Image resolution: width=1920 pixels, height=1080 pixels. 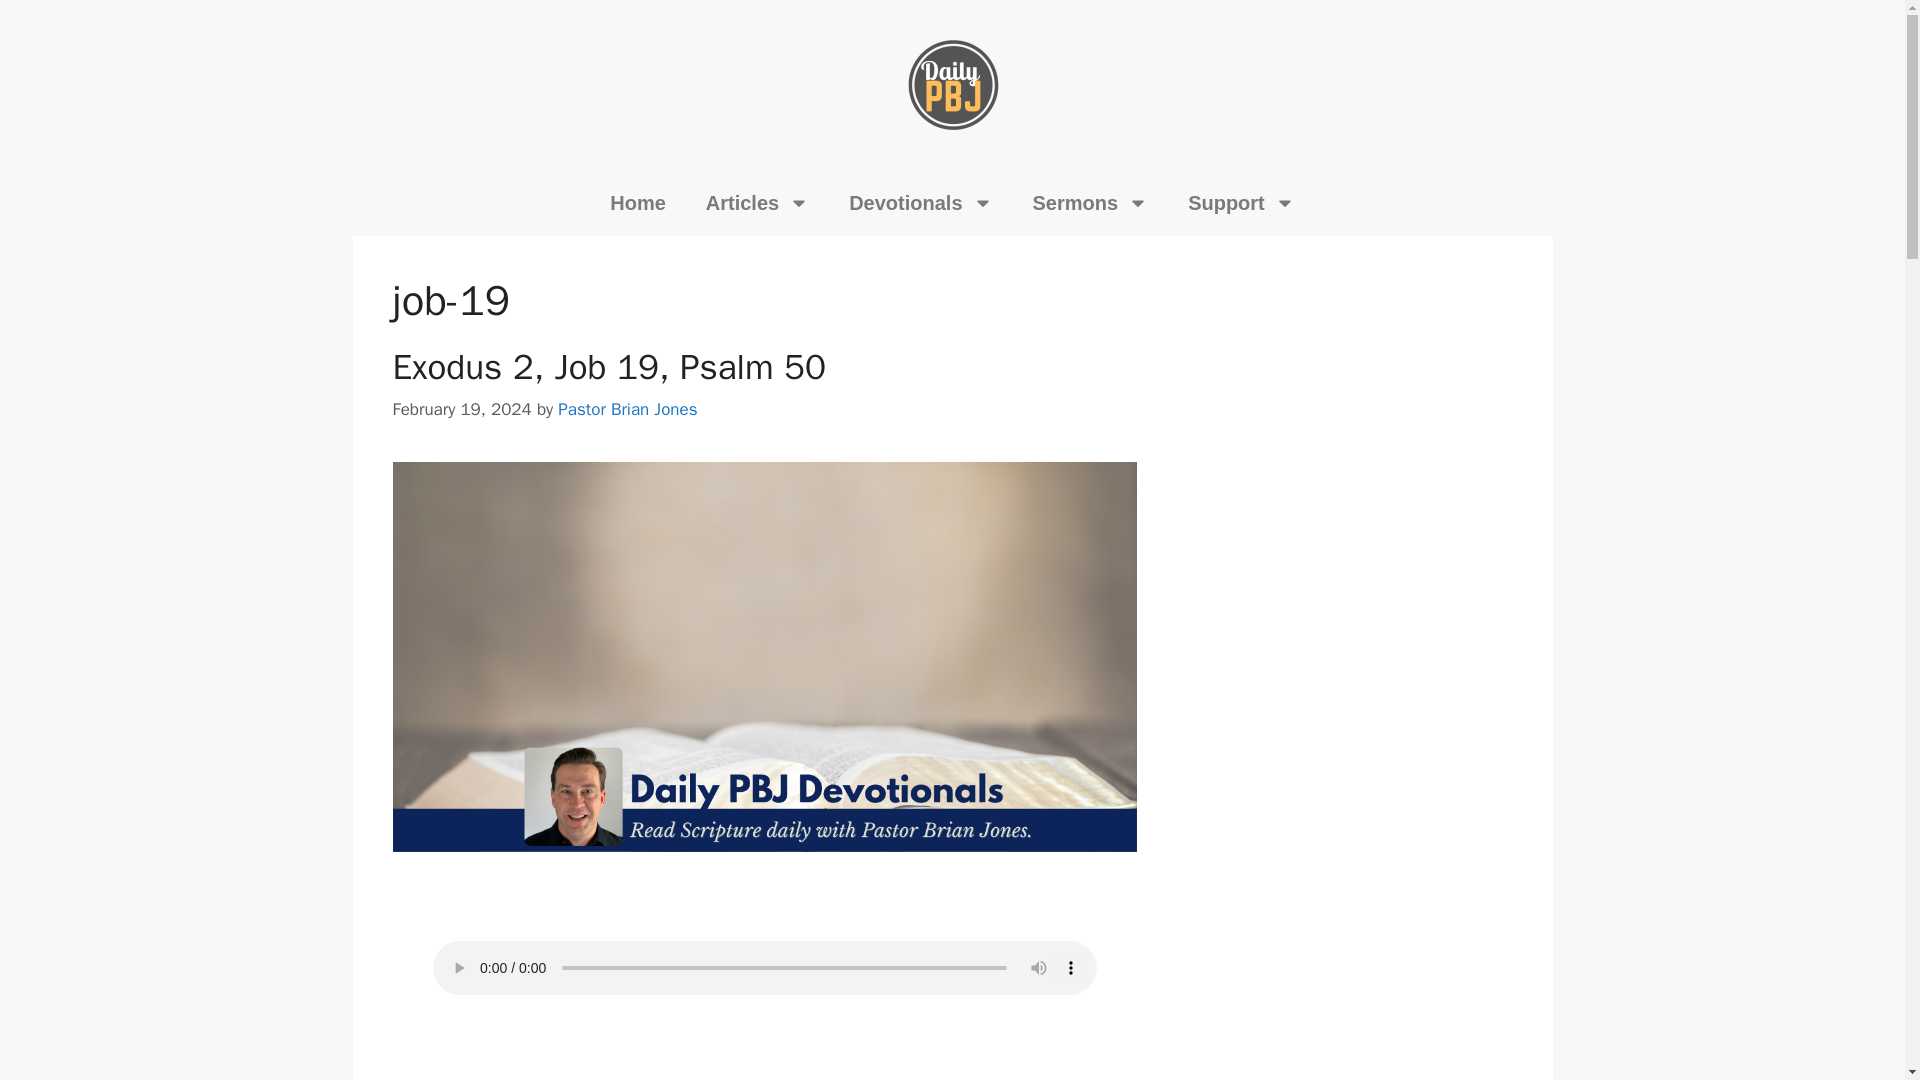 I want to click on Exodus 2, Job 19, Psalm 50, so click(x=608, y=366).